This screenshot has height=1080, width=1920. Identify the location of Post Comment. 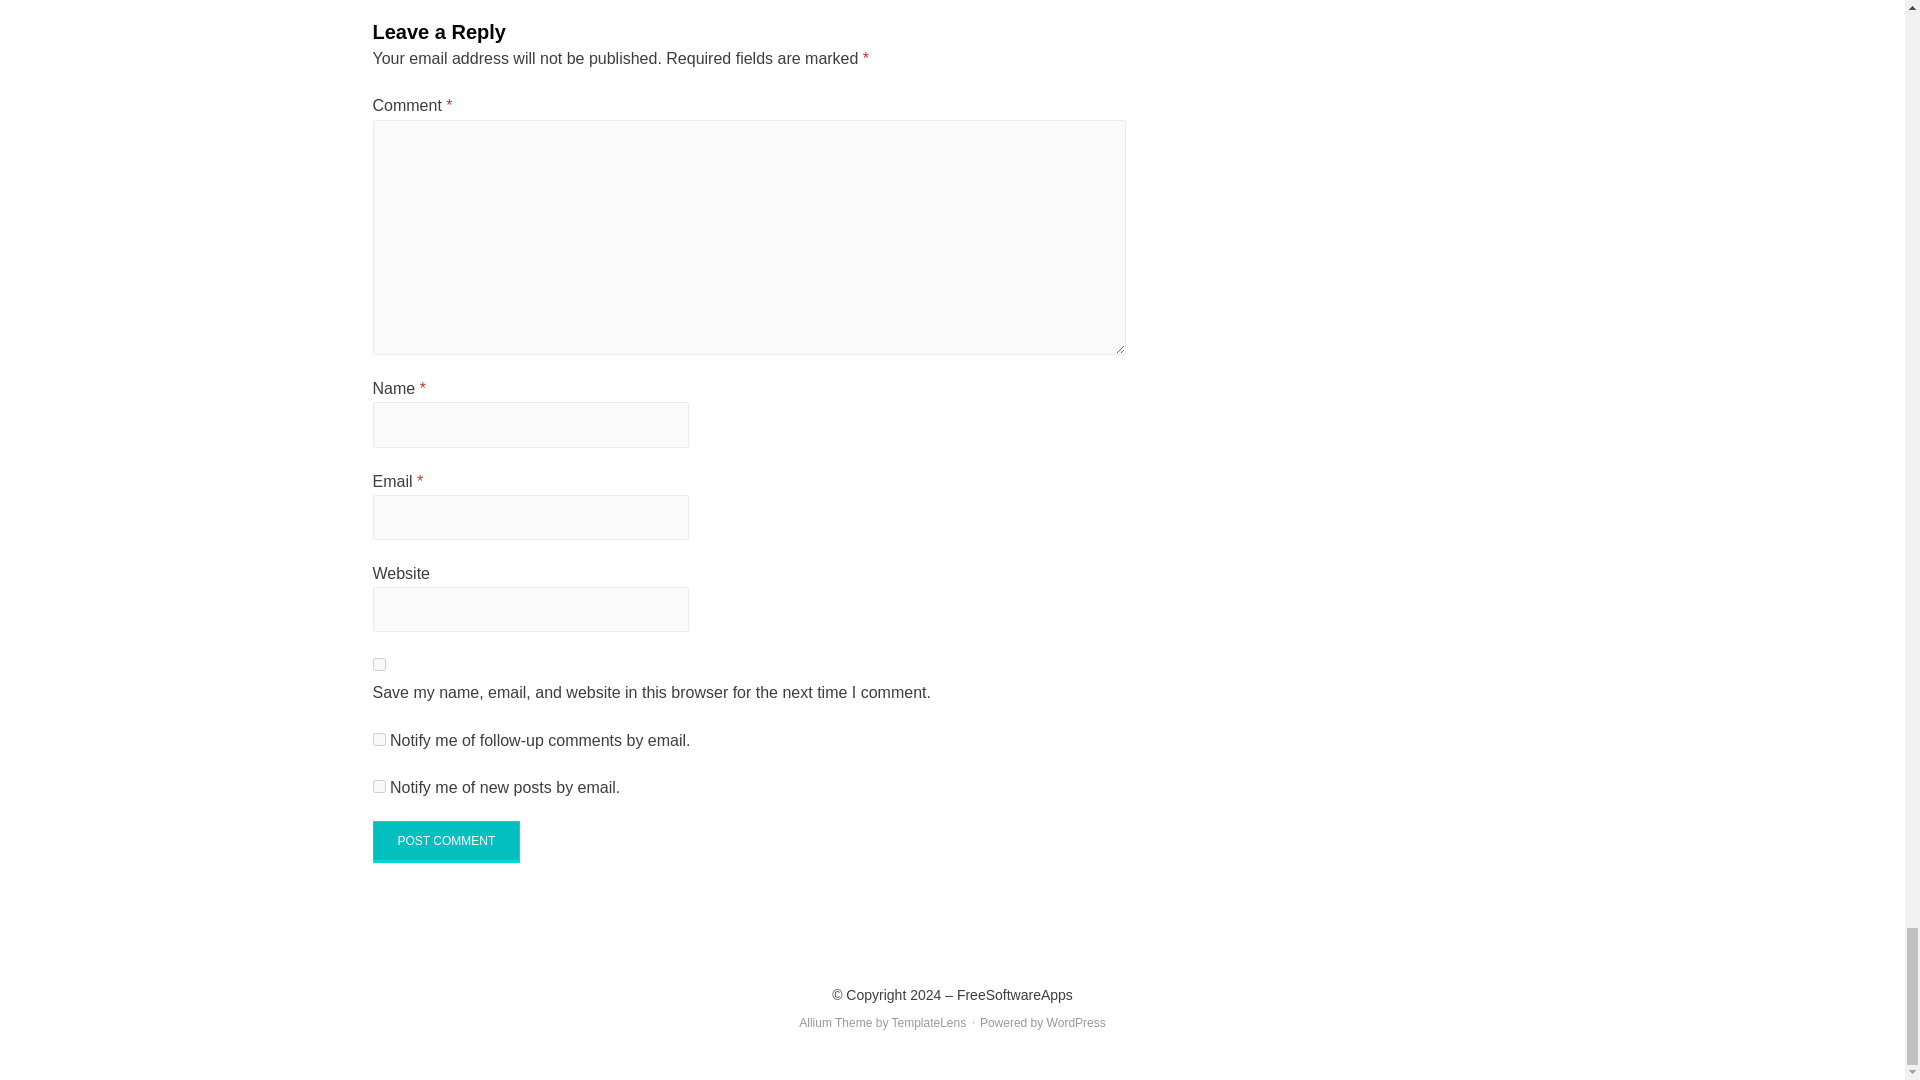
(446, 841).